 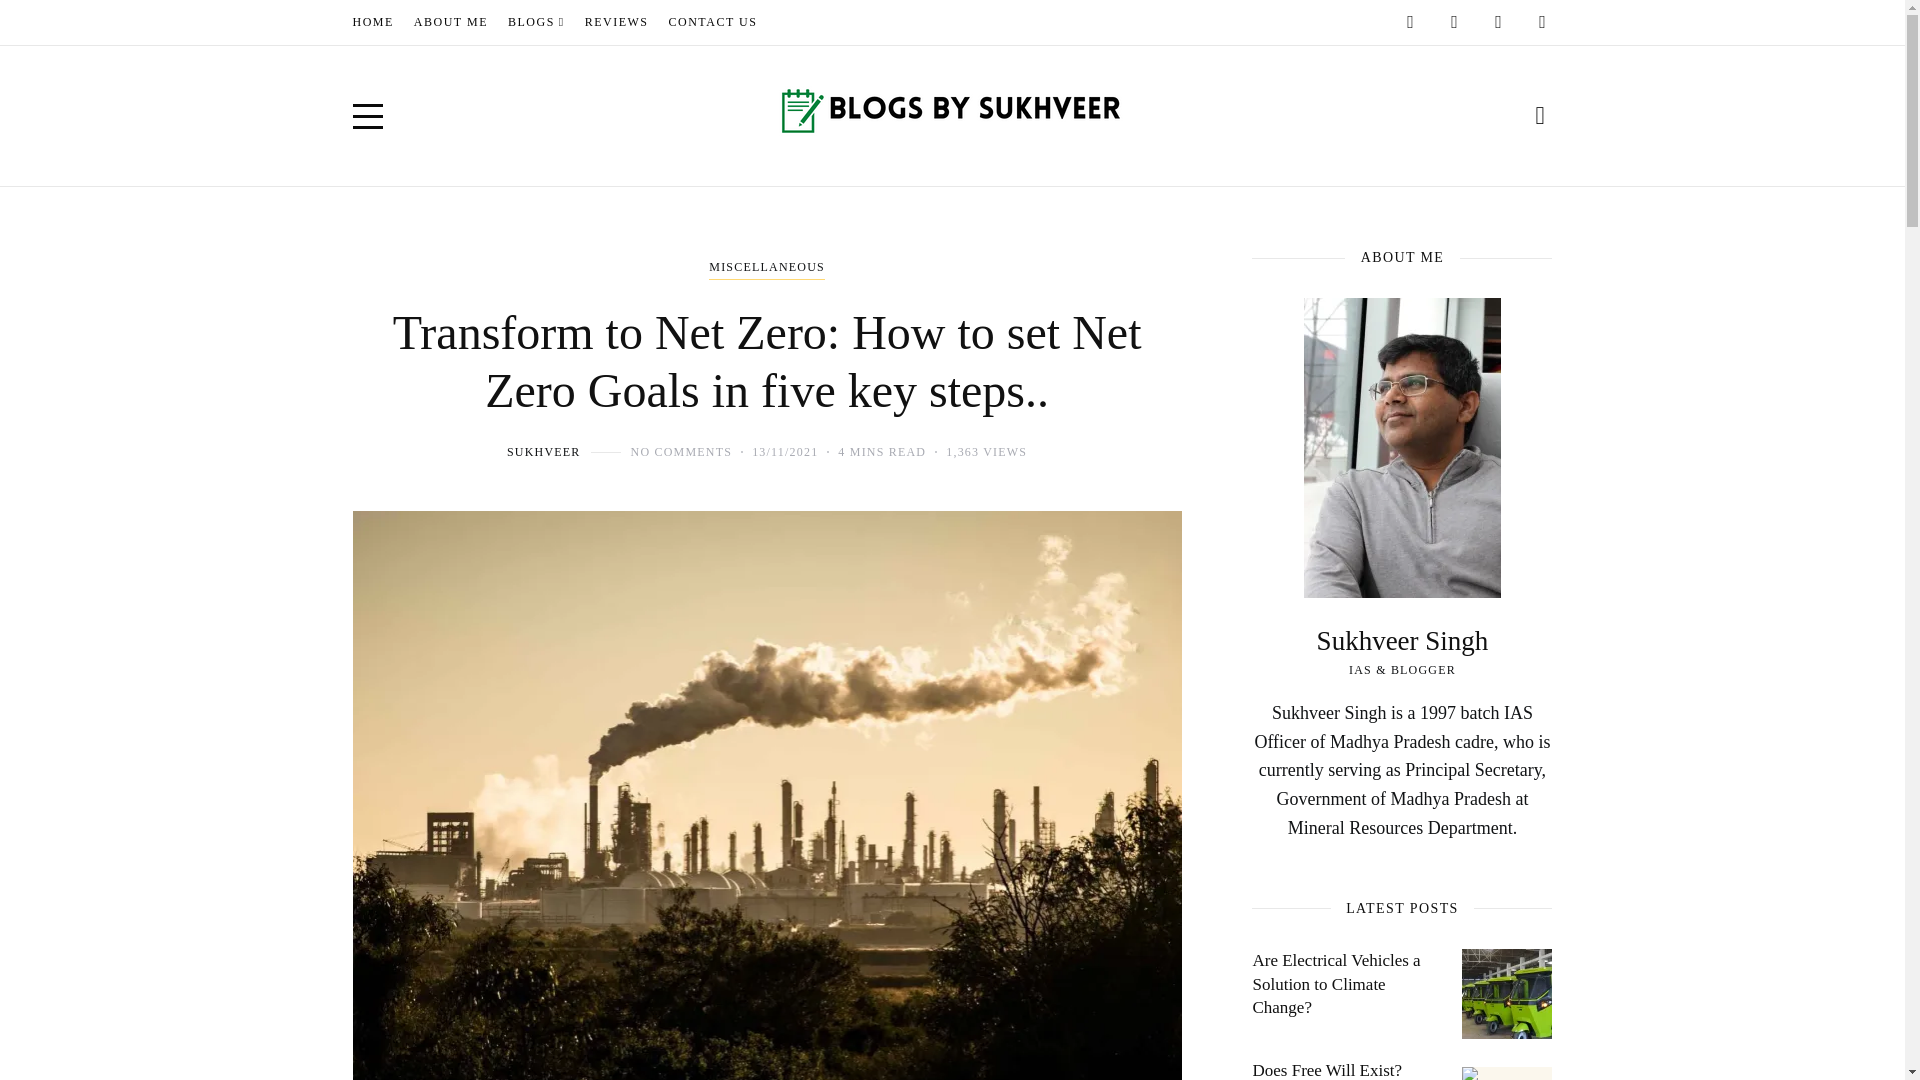 I want to click on NO COMMENTS, so click(x=682, y=452).